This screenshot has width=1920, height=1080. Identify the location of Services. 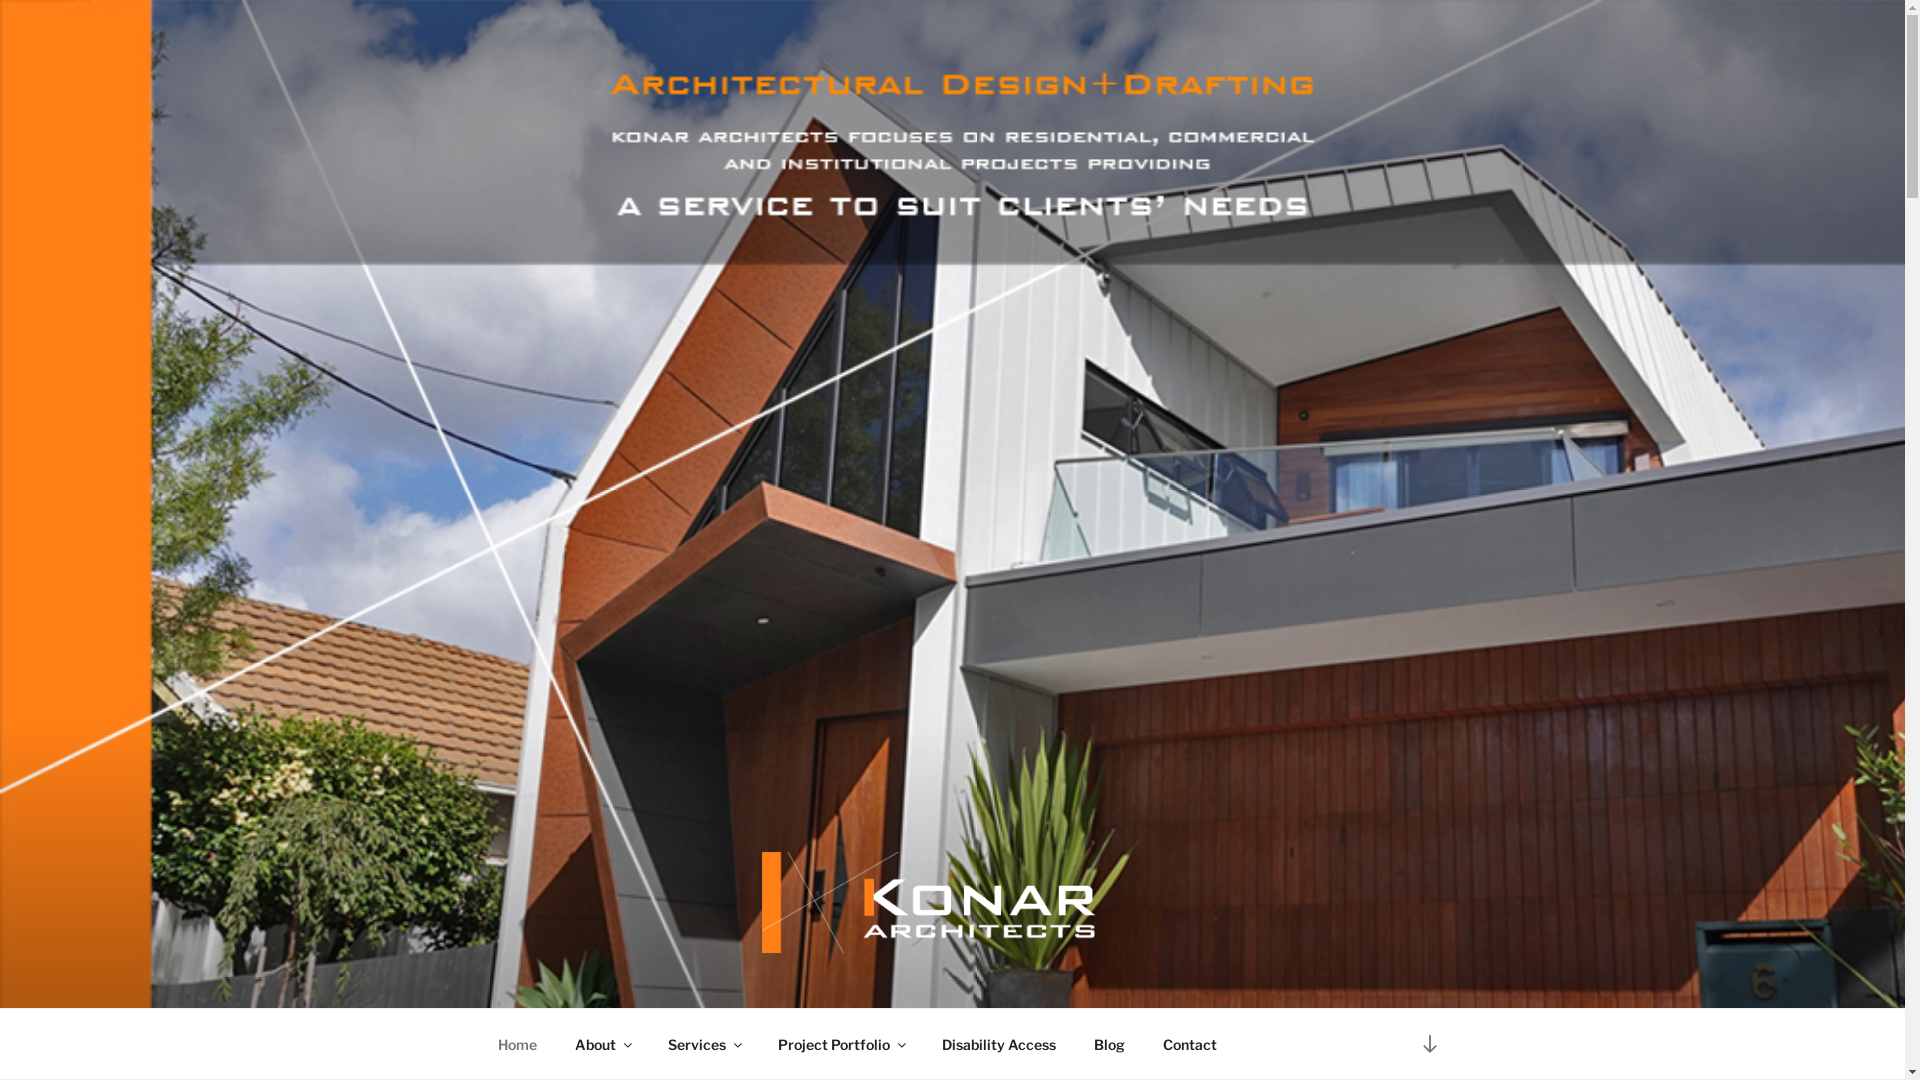
(704, 1044).